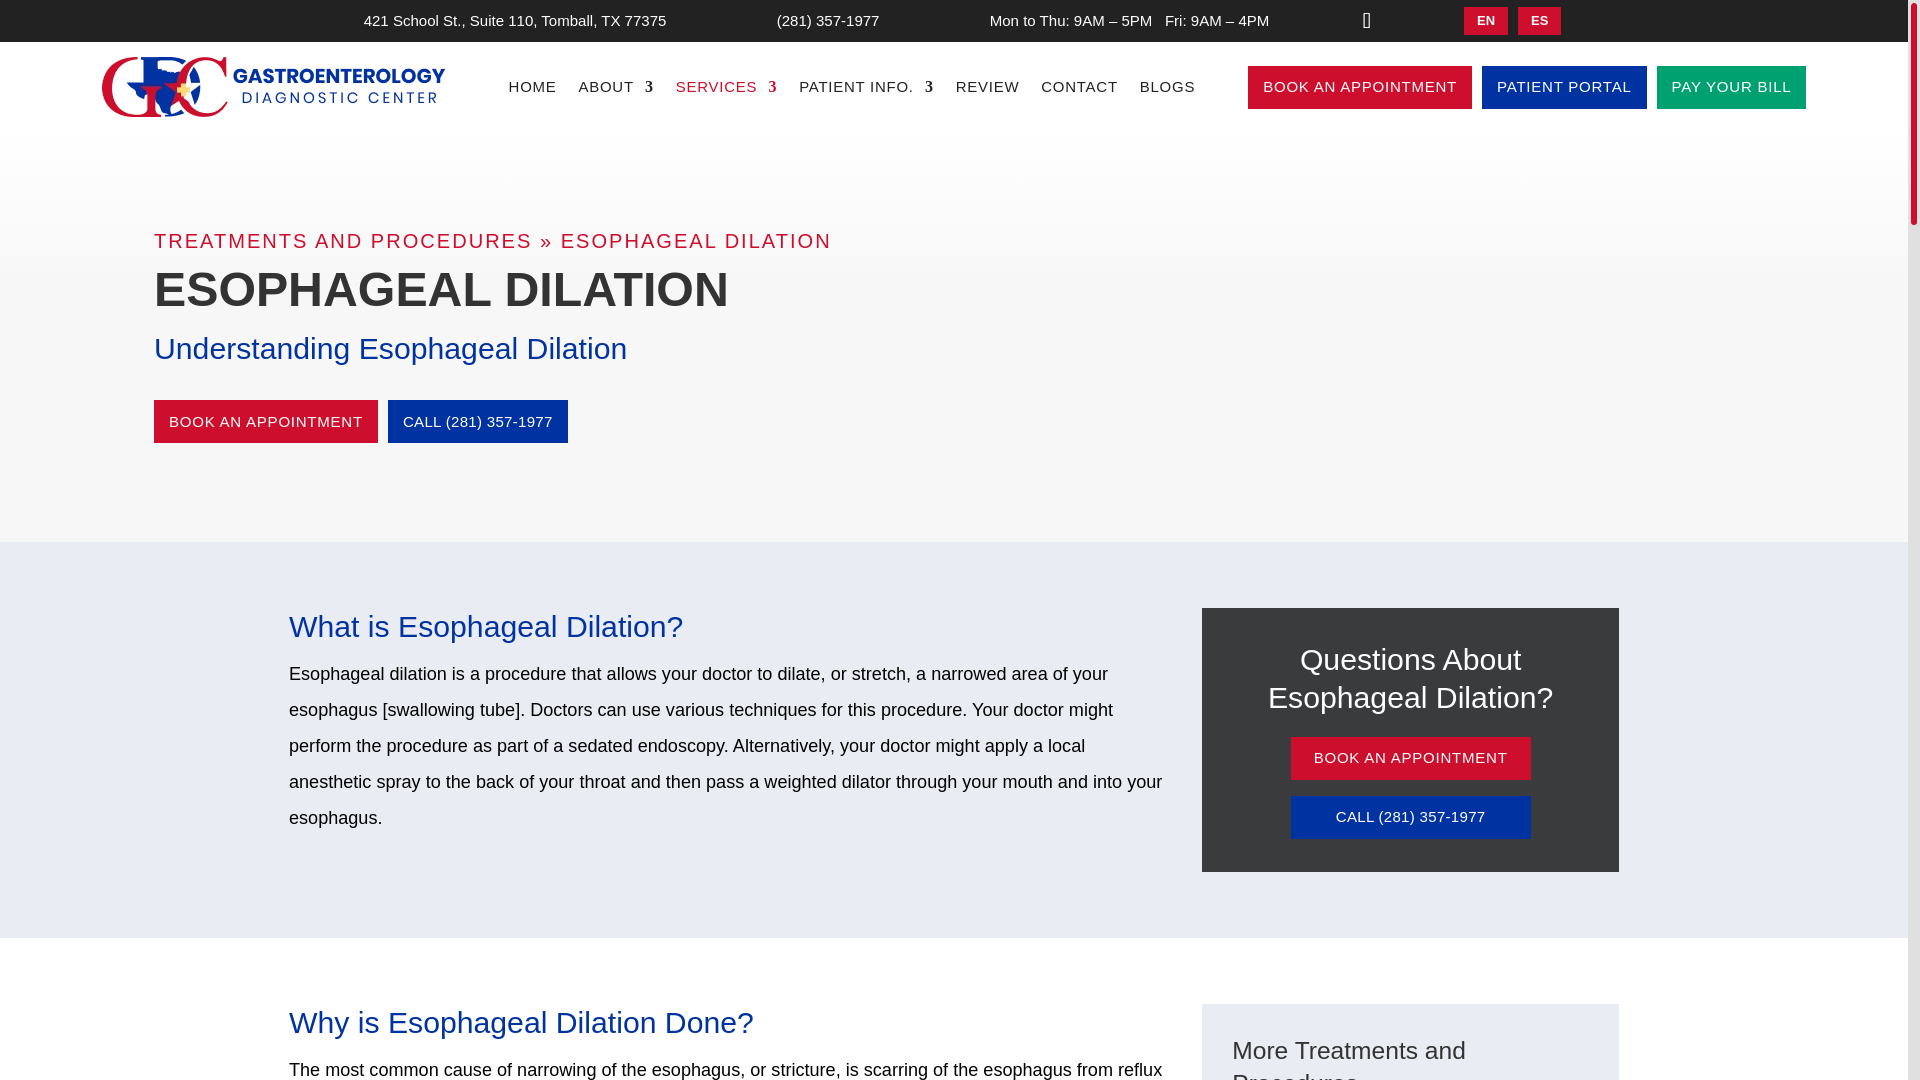 The image size is (1920, 1080). What do you see at coordinates (726, 90) in the screenshot?
I see `SERVICES` at bounding box center [726, 90].